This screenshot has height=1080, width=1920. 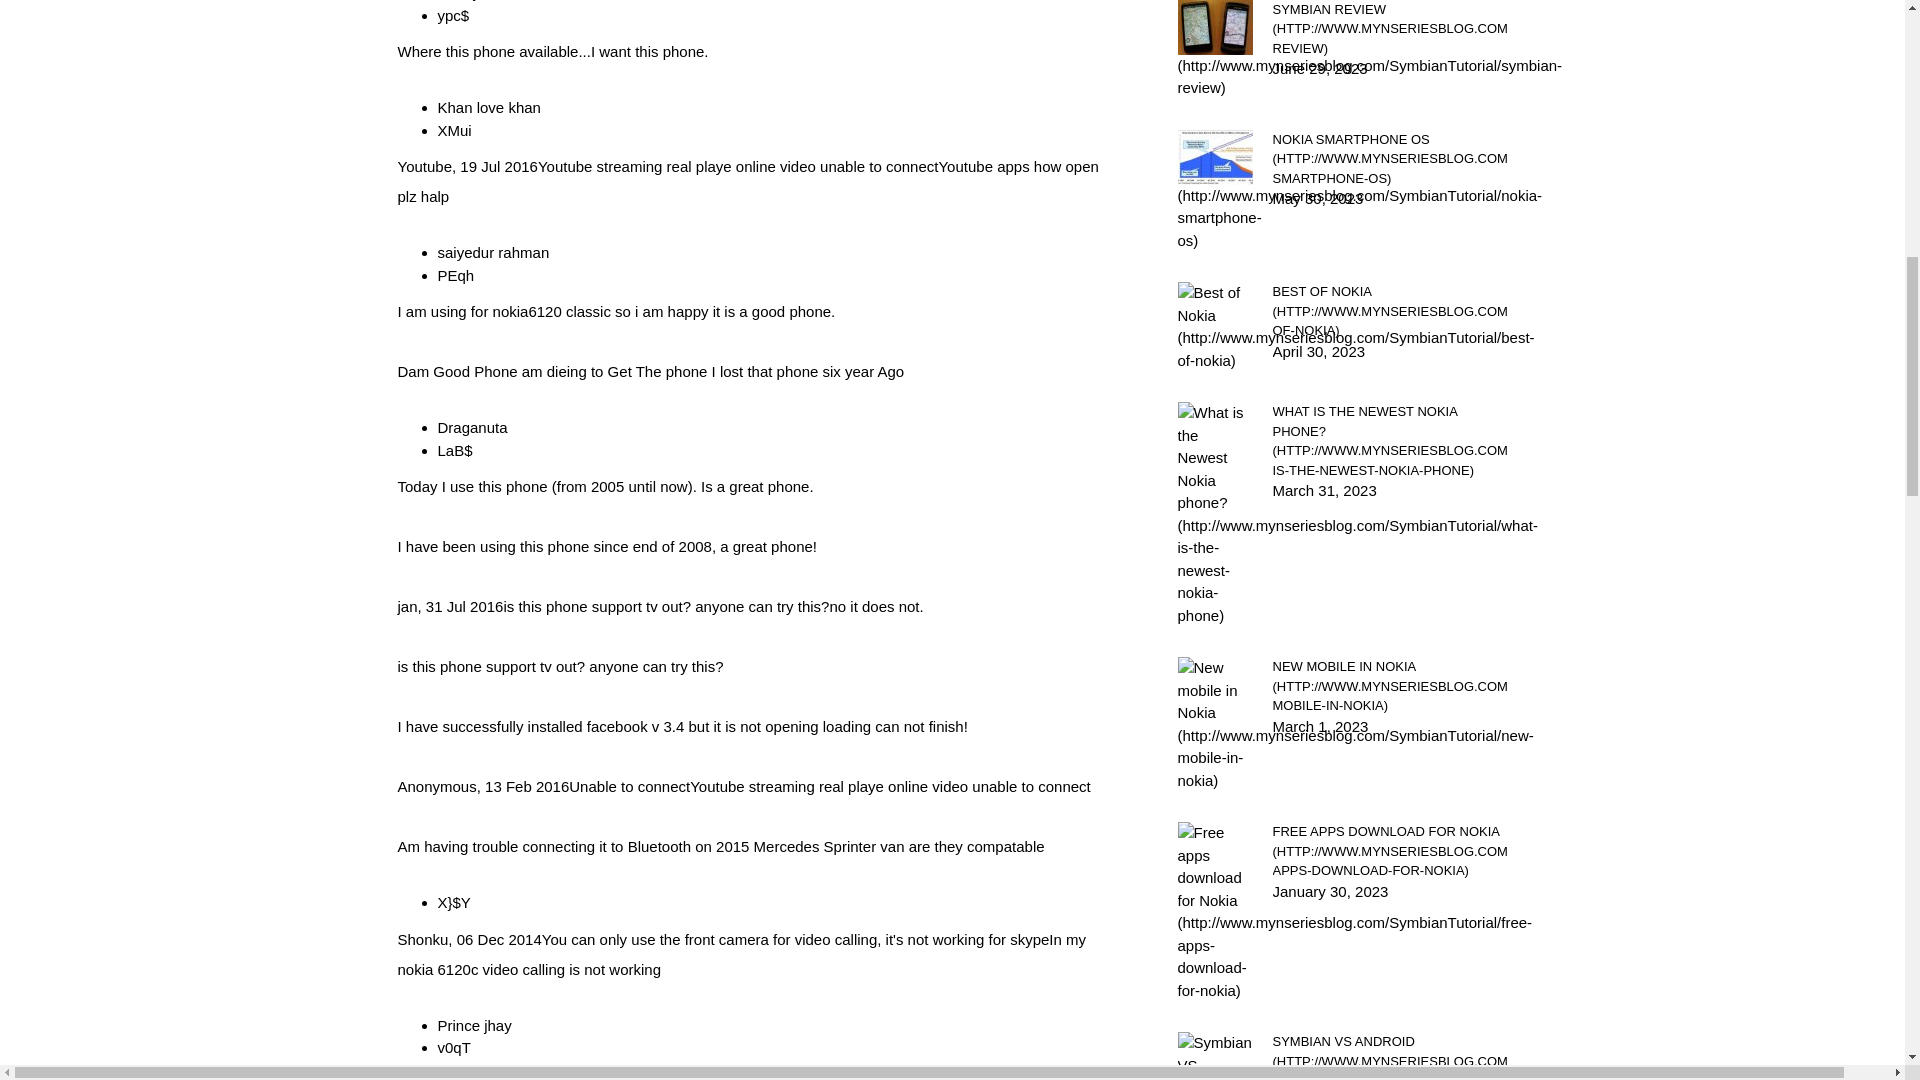 What do you see at coordinates (1389, 30) in the screenshot?
I see `SYMBIAN REVIEW` at bounding box center [1389, 30].